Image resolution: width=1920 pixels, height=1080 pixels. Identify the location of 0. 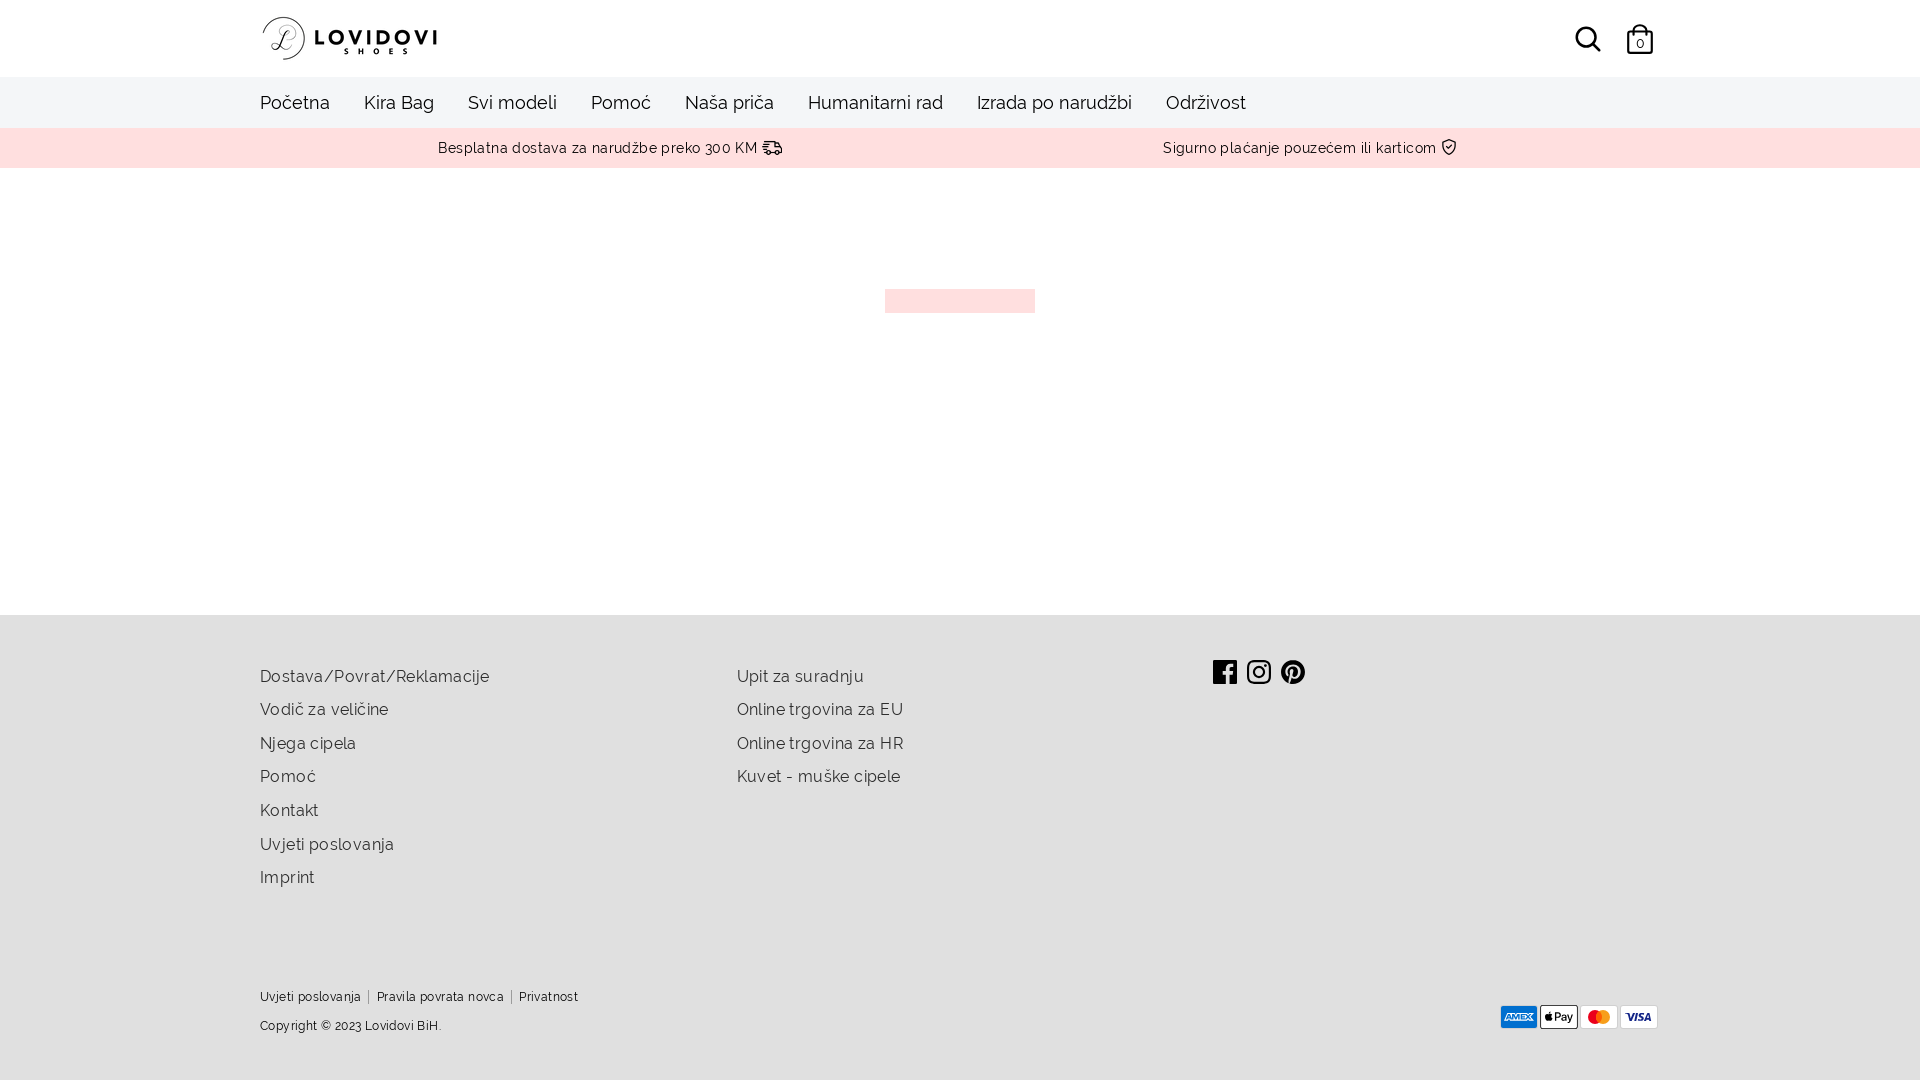
(1640, 38).